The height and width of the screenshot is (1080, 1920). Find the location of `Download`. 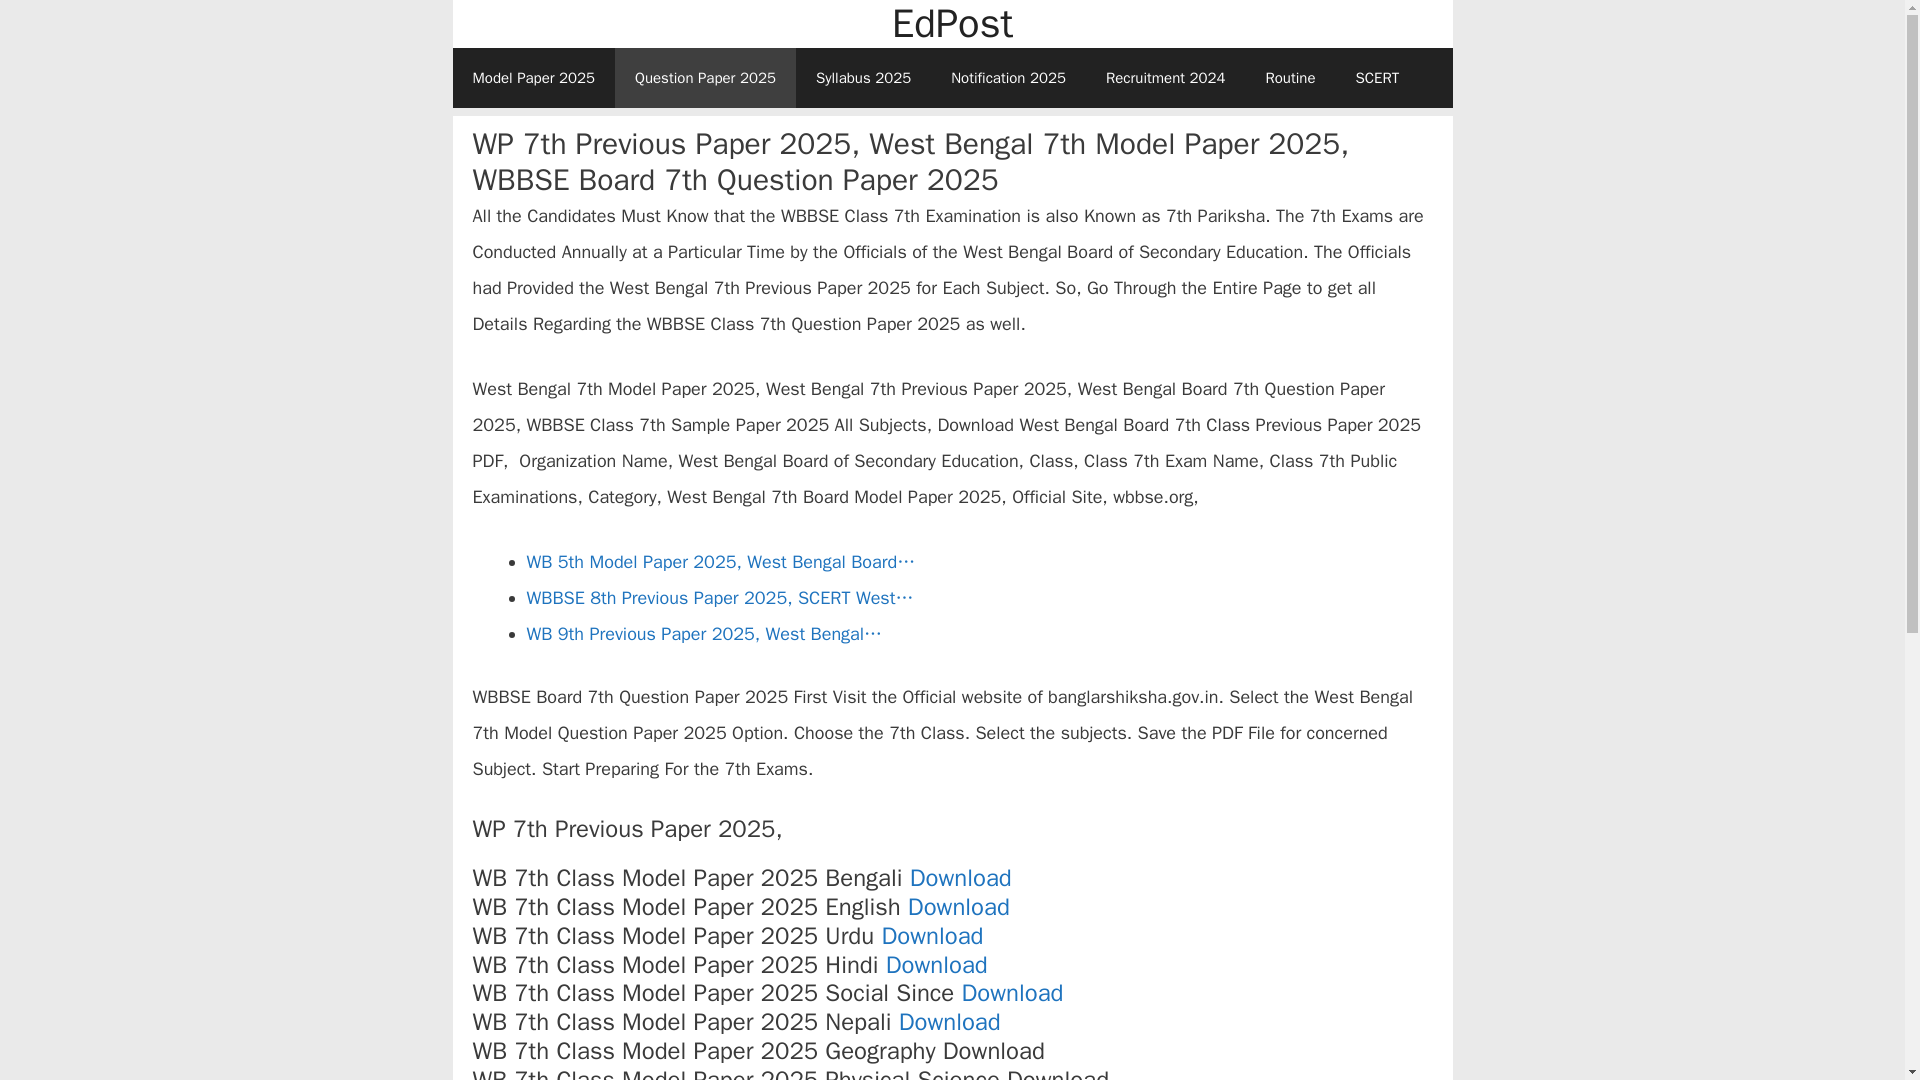

Download is located at coordinates (949, 1021).